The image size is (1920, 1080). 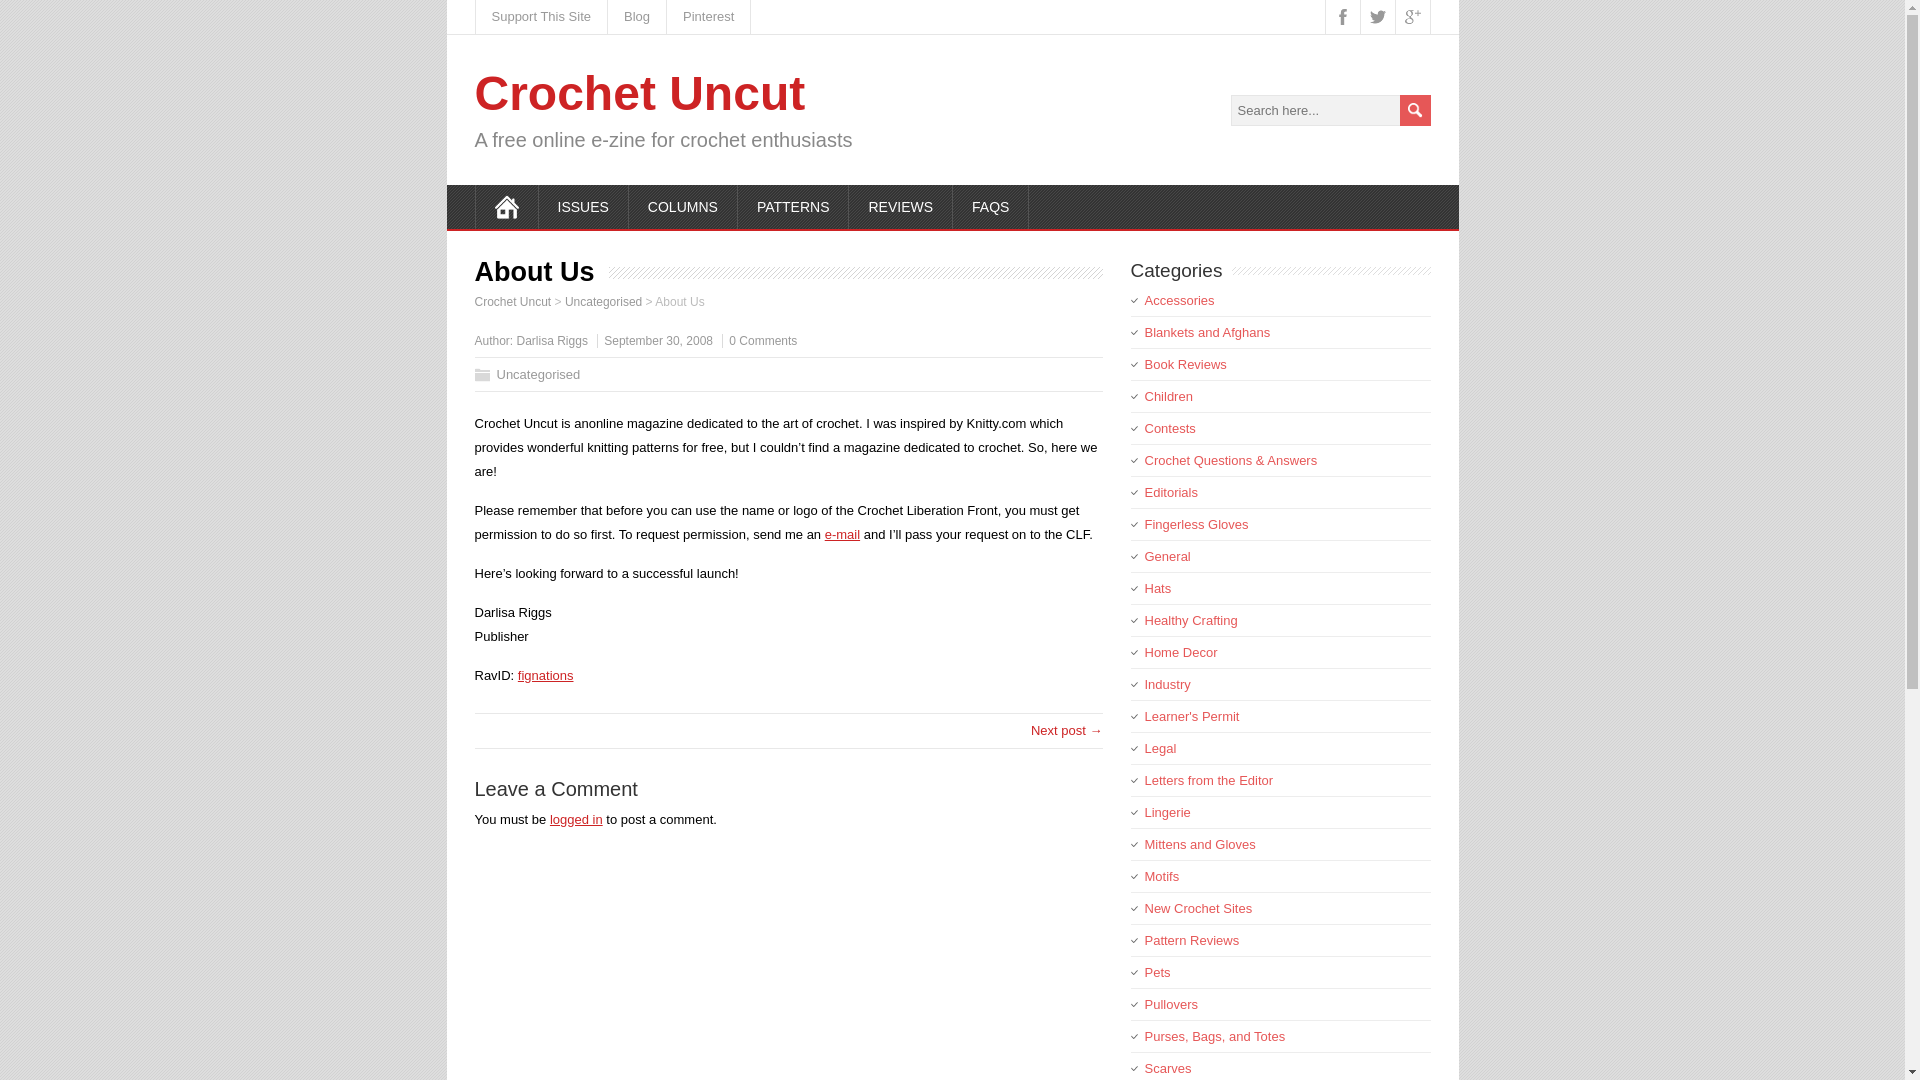 I want to click on Posts by Darlisa Riggs, so click(x=552, y=340).